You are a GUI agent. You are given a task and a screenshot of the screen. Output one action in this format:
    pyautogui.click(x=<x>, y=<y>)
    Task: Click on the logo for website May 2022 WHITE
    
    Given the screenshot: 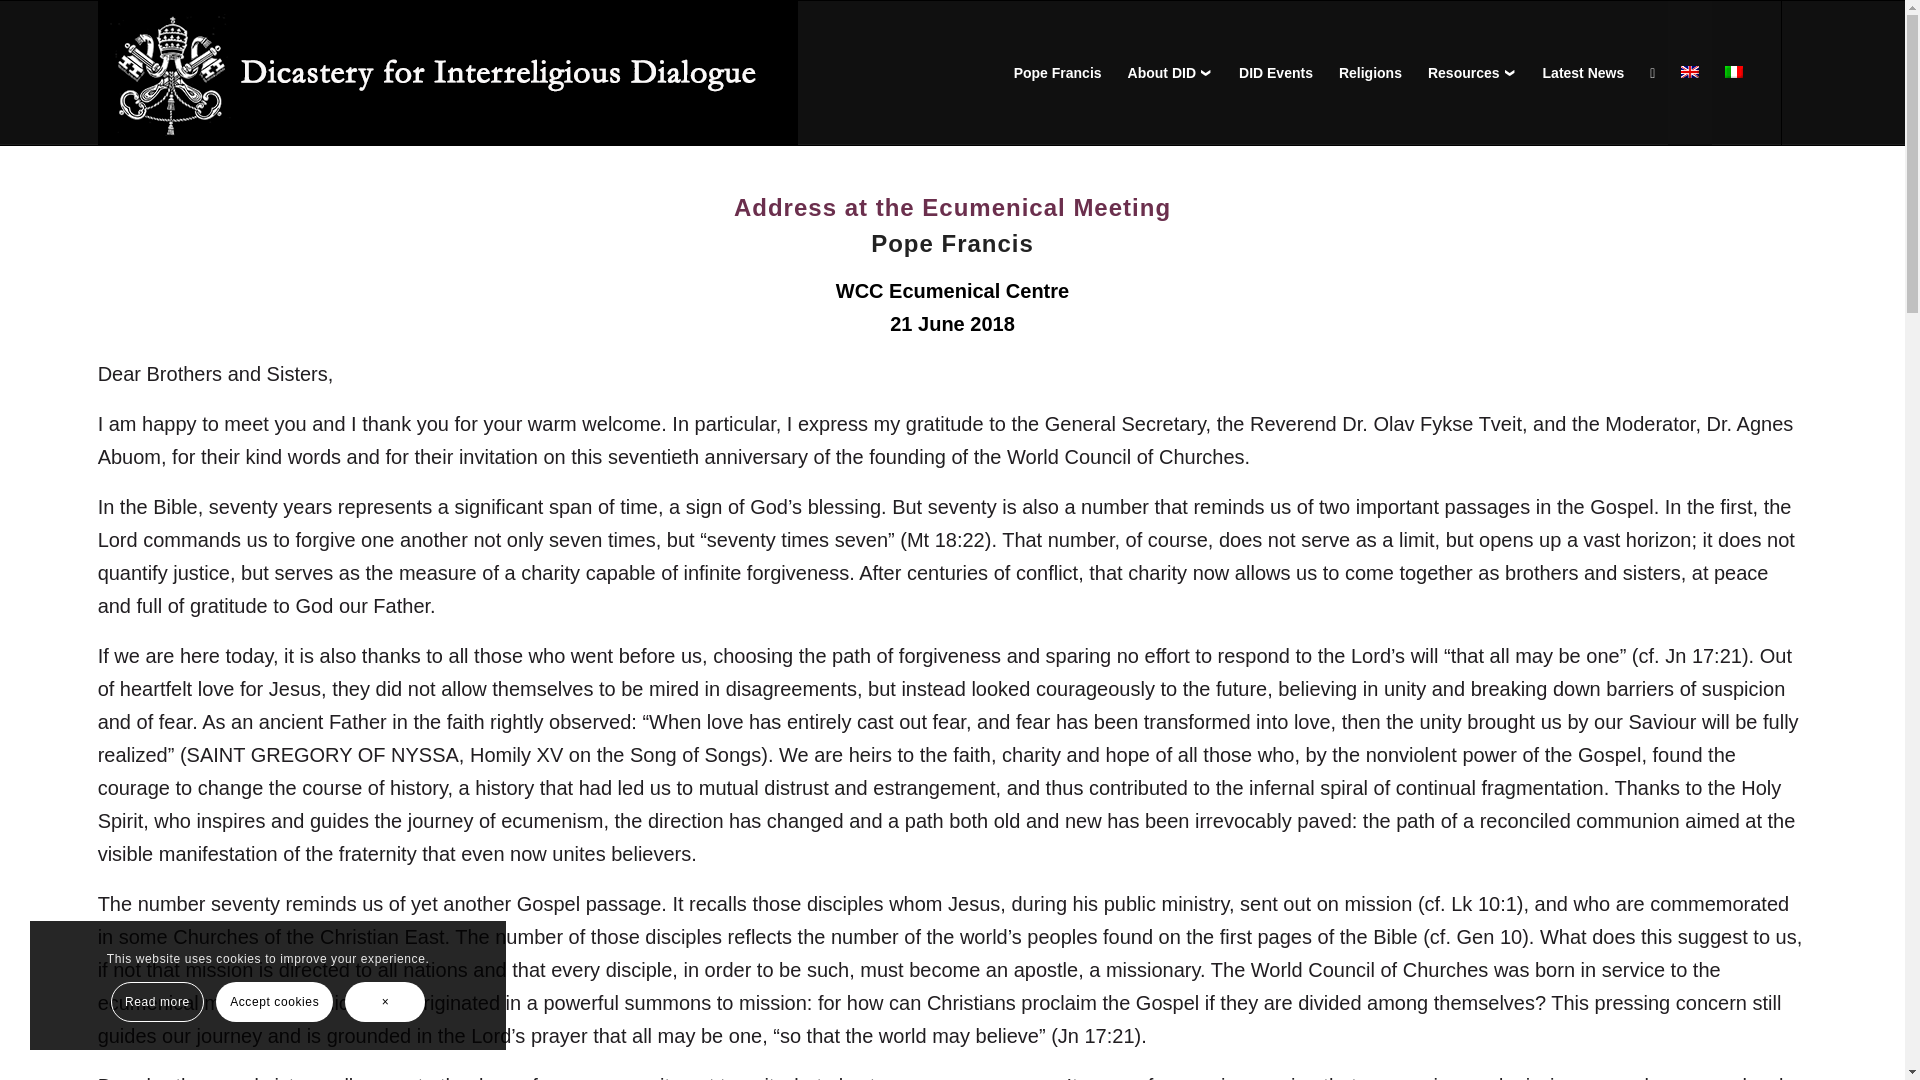 What is the action you would take?
    pyautogui.click(x=448, y=74)
    